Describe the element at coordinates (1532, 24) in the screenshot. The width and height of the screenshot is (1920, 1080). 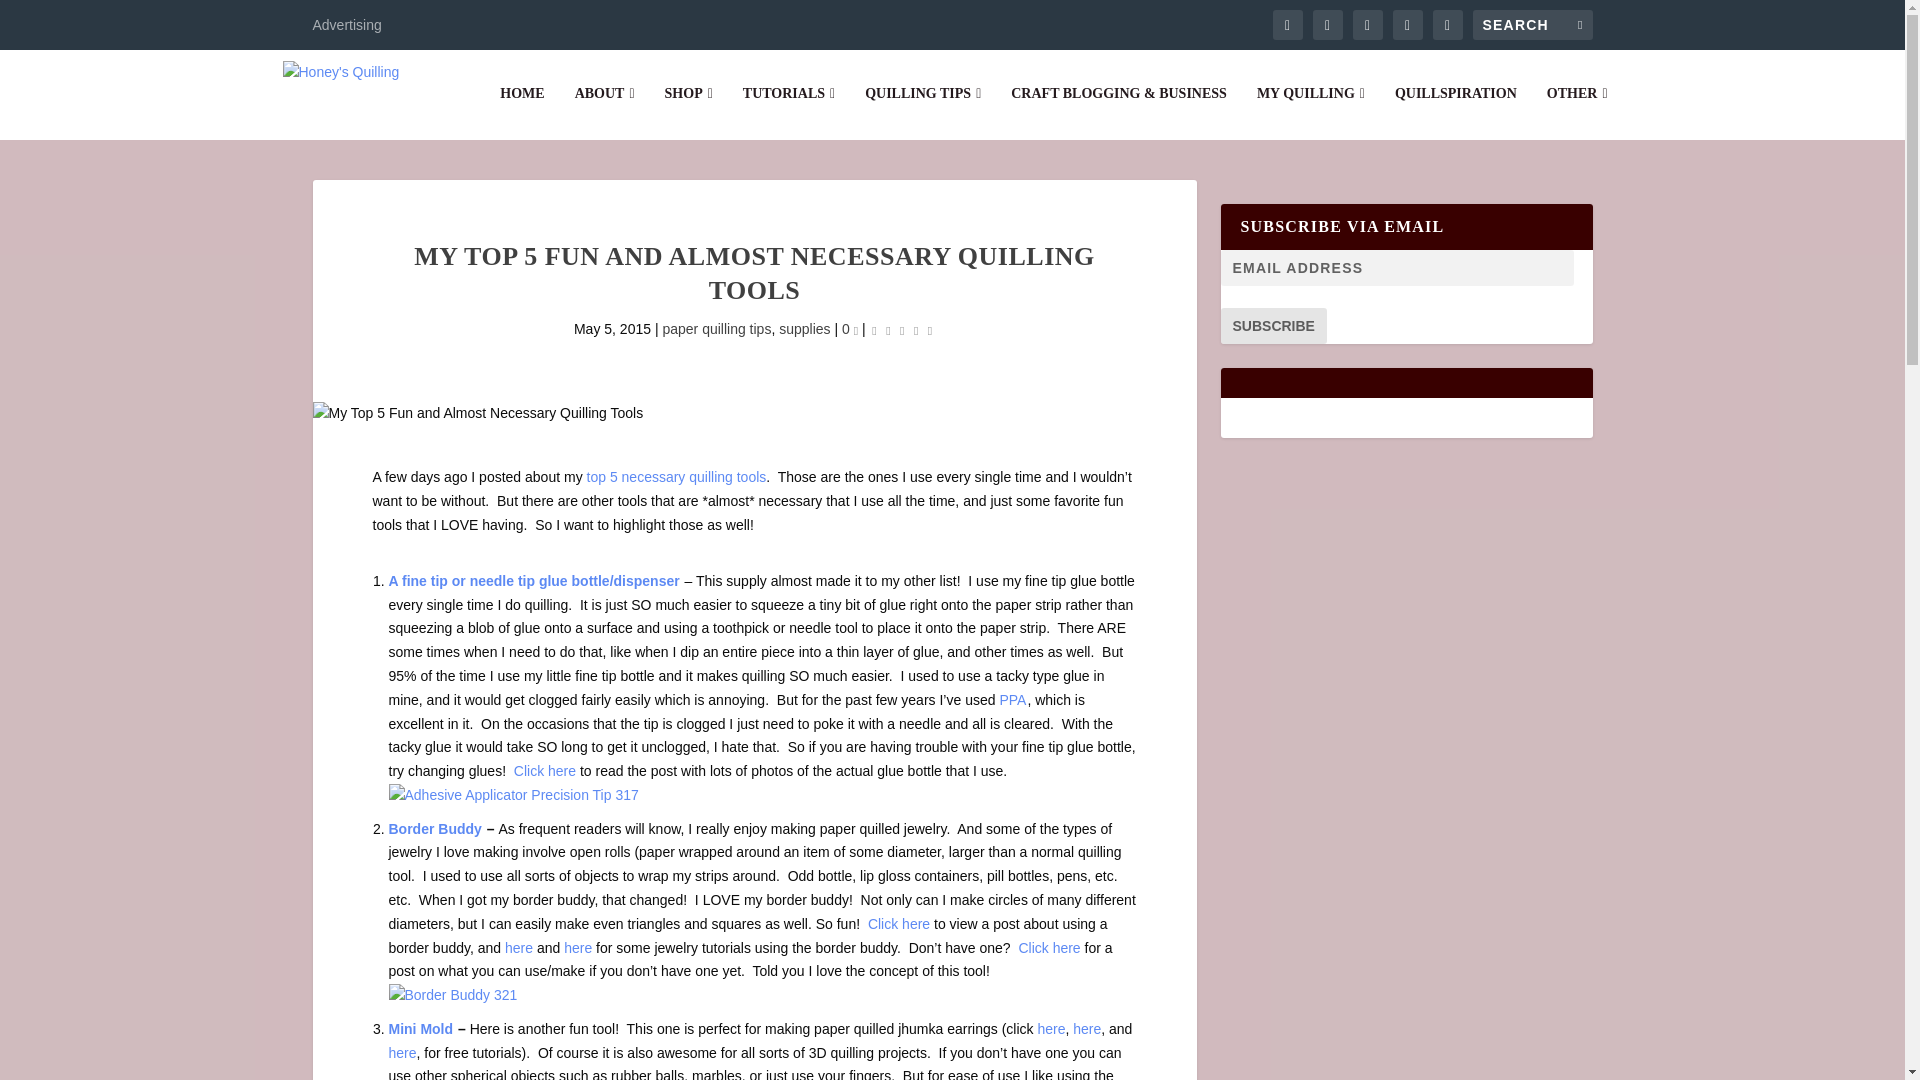
I see `Search for:` at that location.